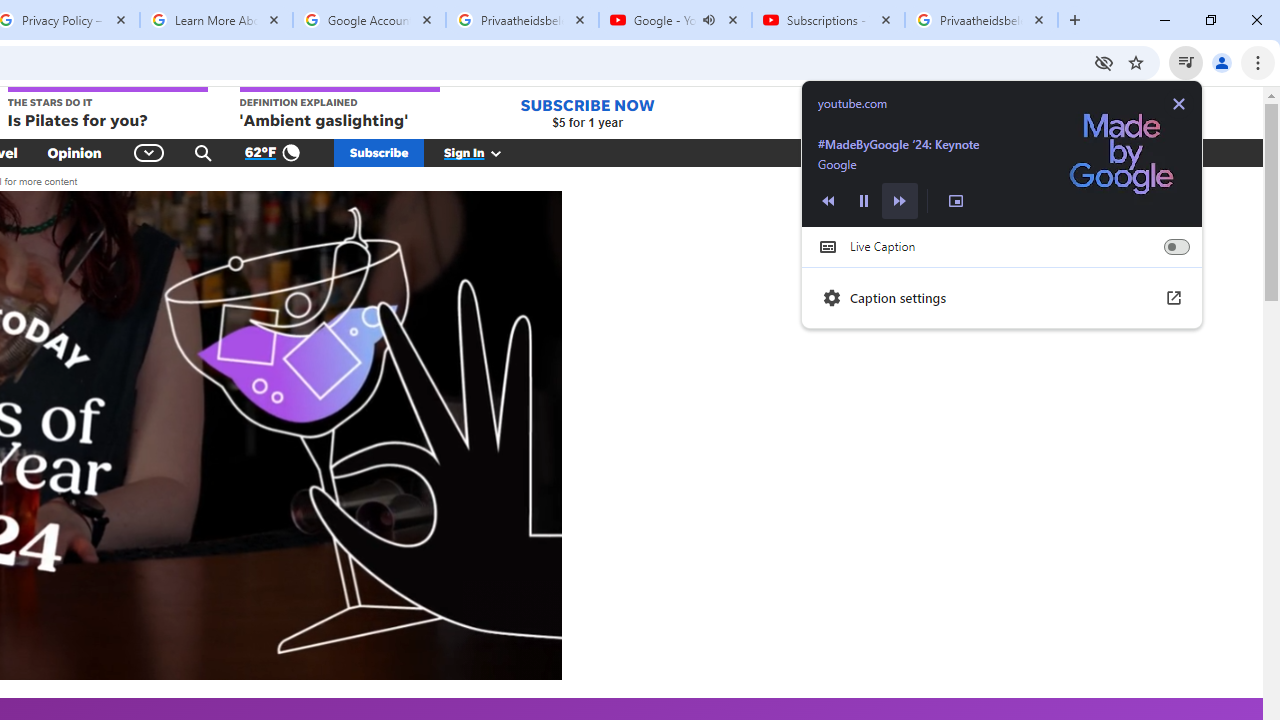 The height and width of the screenshot is (720, 1280). Describe the element at coordinates (864, 200) in the screenshot. I see `Play` at that location.